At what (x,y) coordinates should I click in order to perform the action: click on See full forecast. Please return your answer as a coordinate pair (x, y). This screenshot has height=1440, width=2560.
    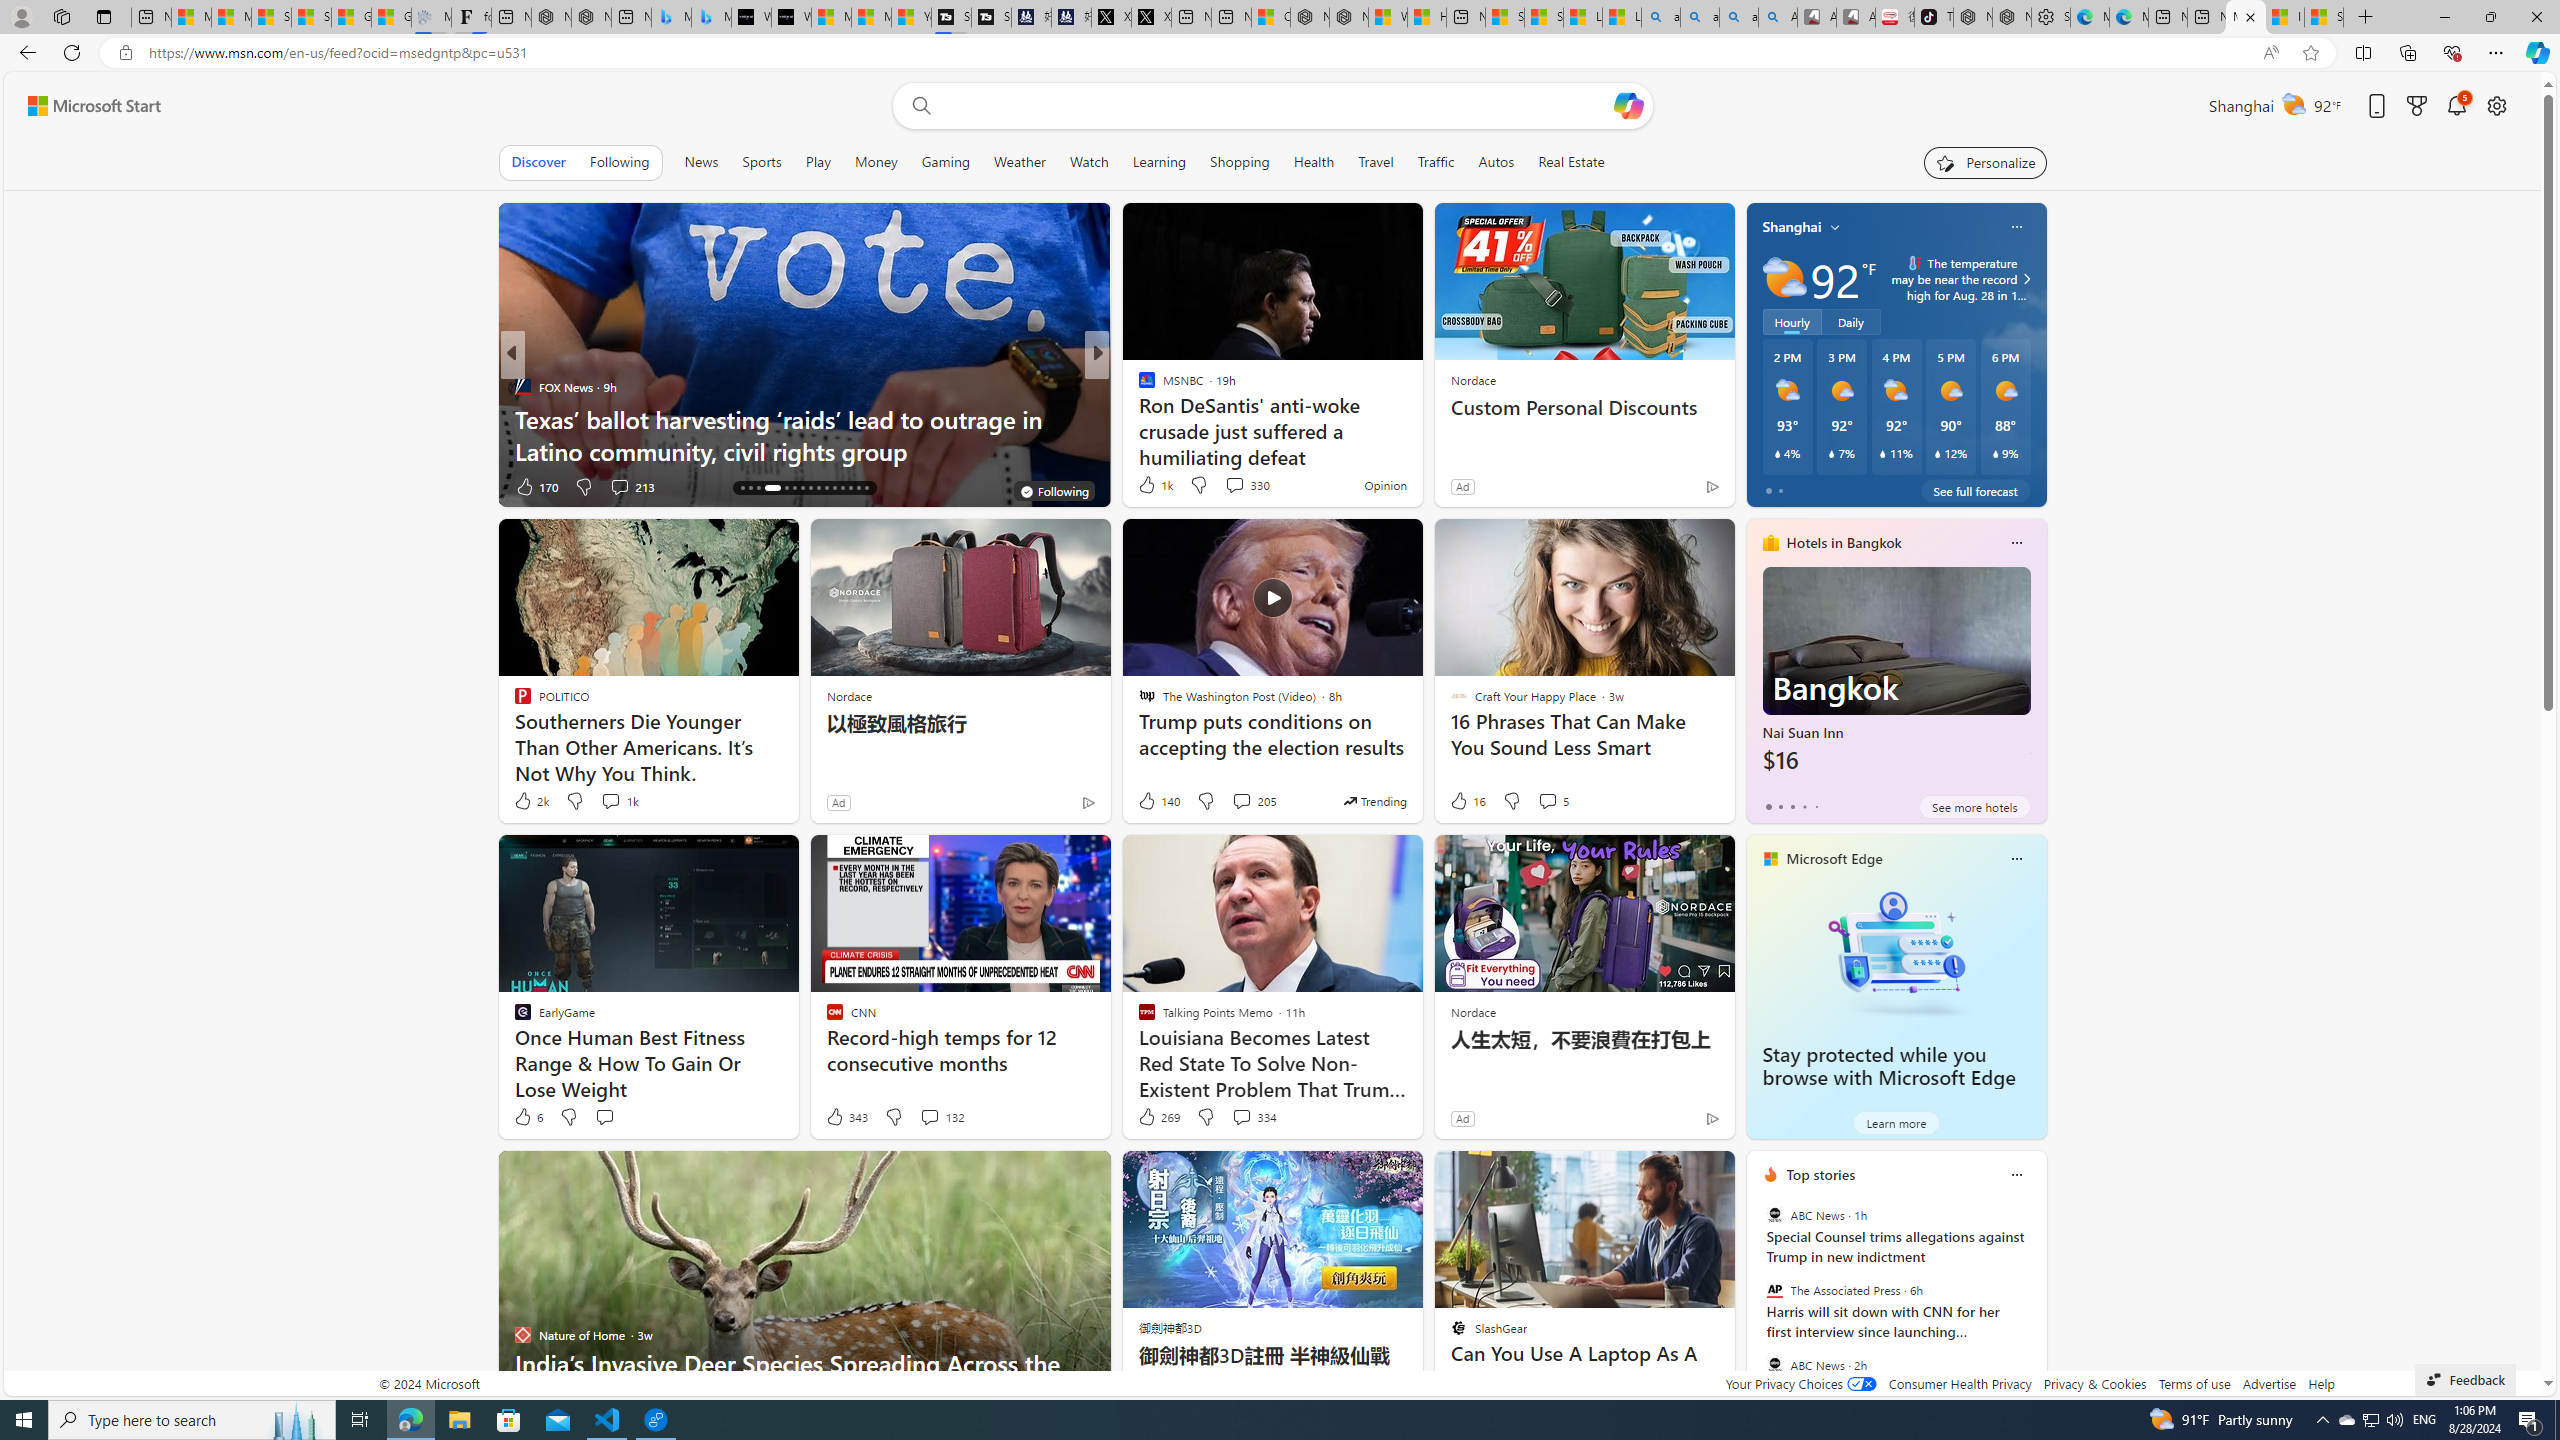
    Looking at the image, I should click on (1975, 490).